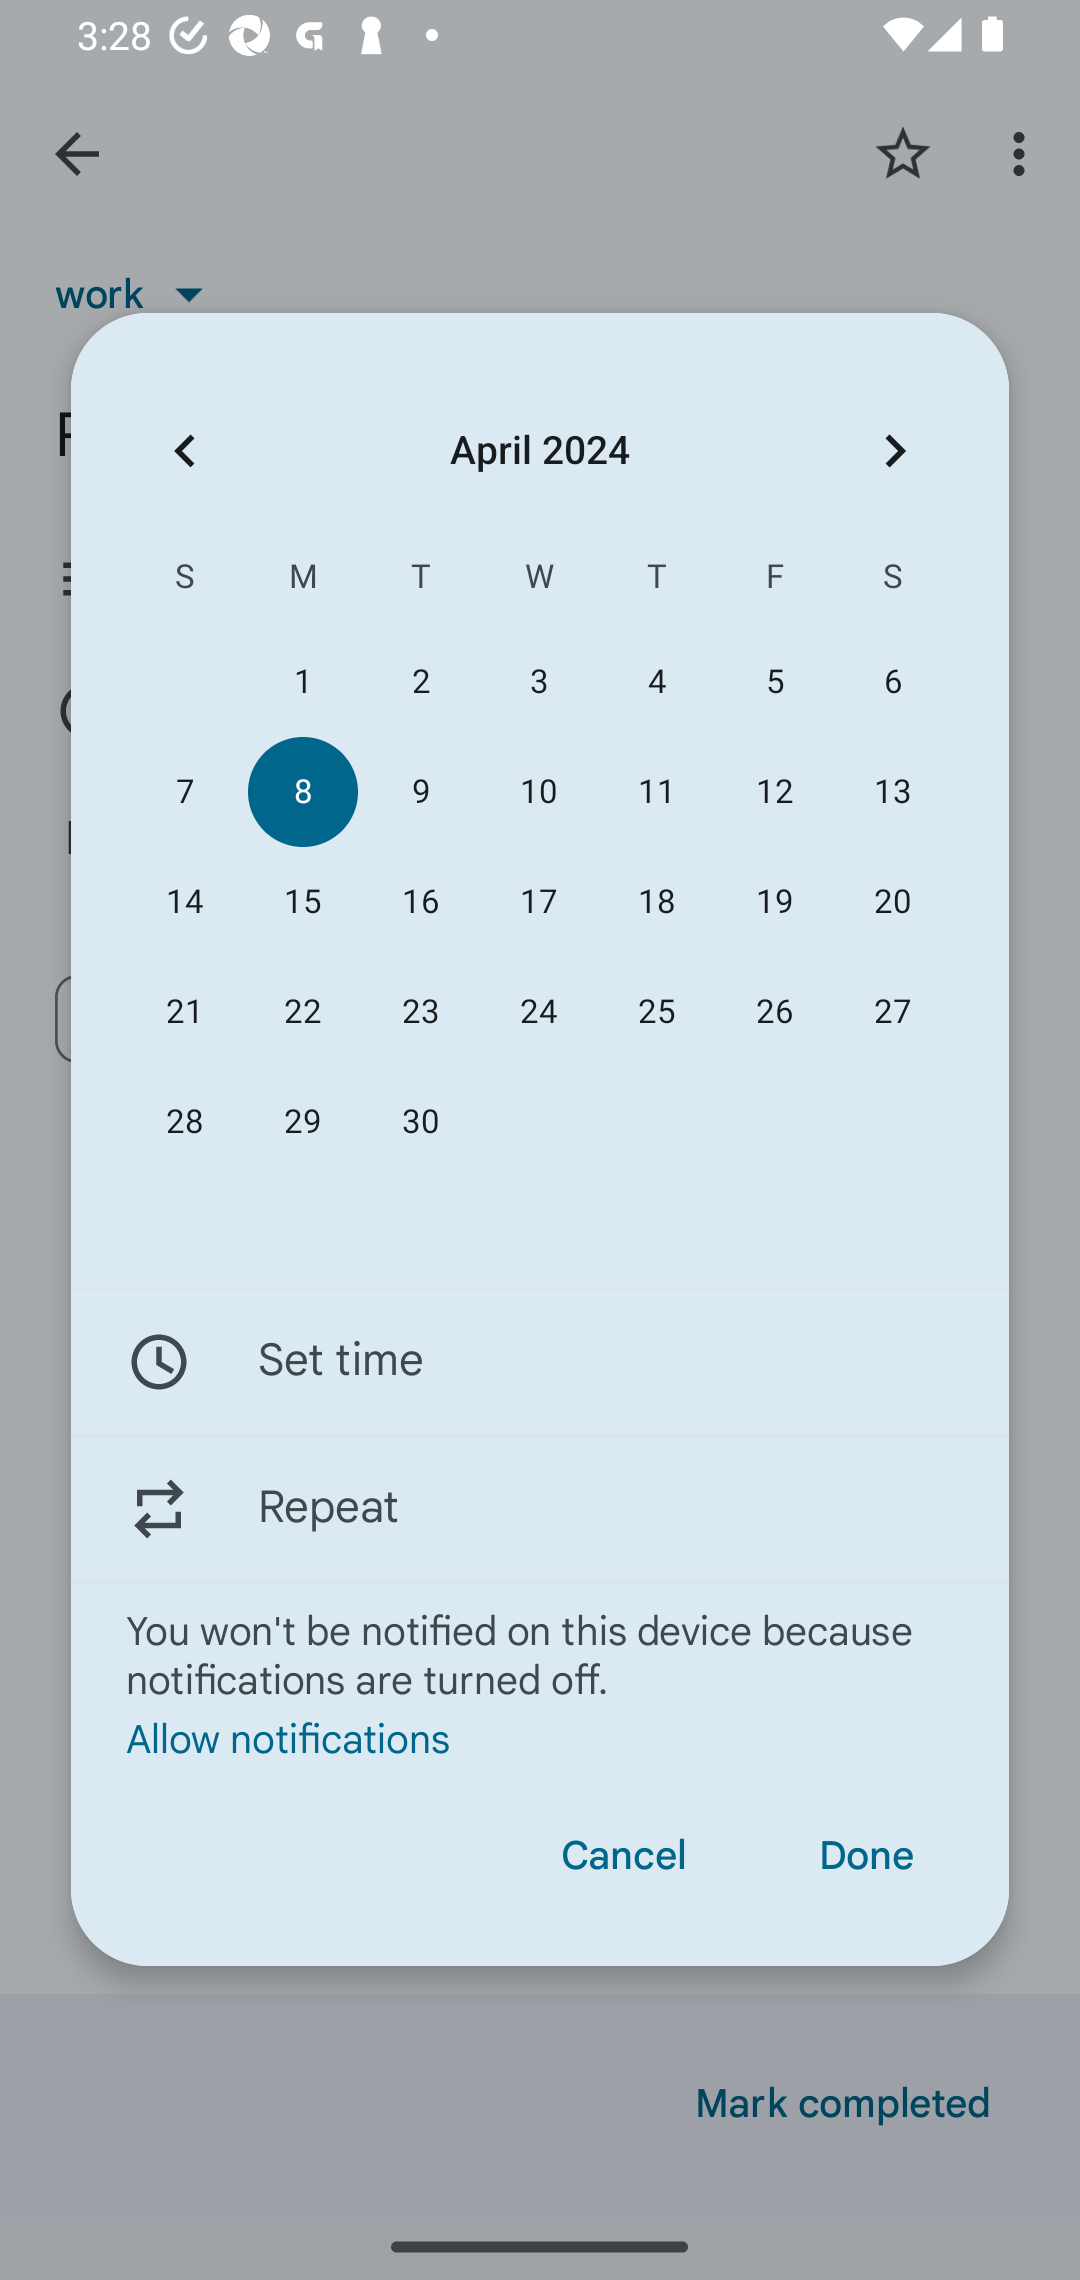 The image size is (1080, 2280). What do you see at coordinates (538, 901) in the screenshot?
I see `17 17 April 2024` at bounding box center [538, 901].